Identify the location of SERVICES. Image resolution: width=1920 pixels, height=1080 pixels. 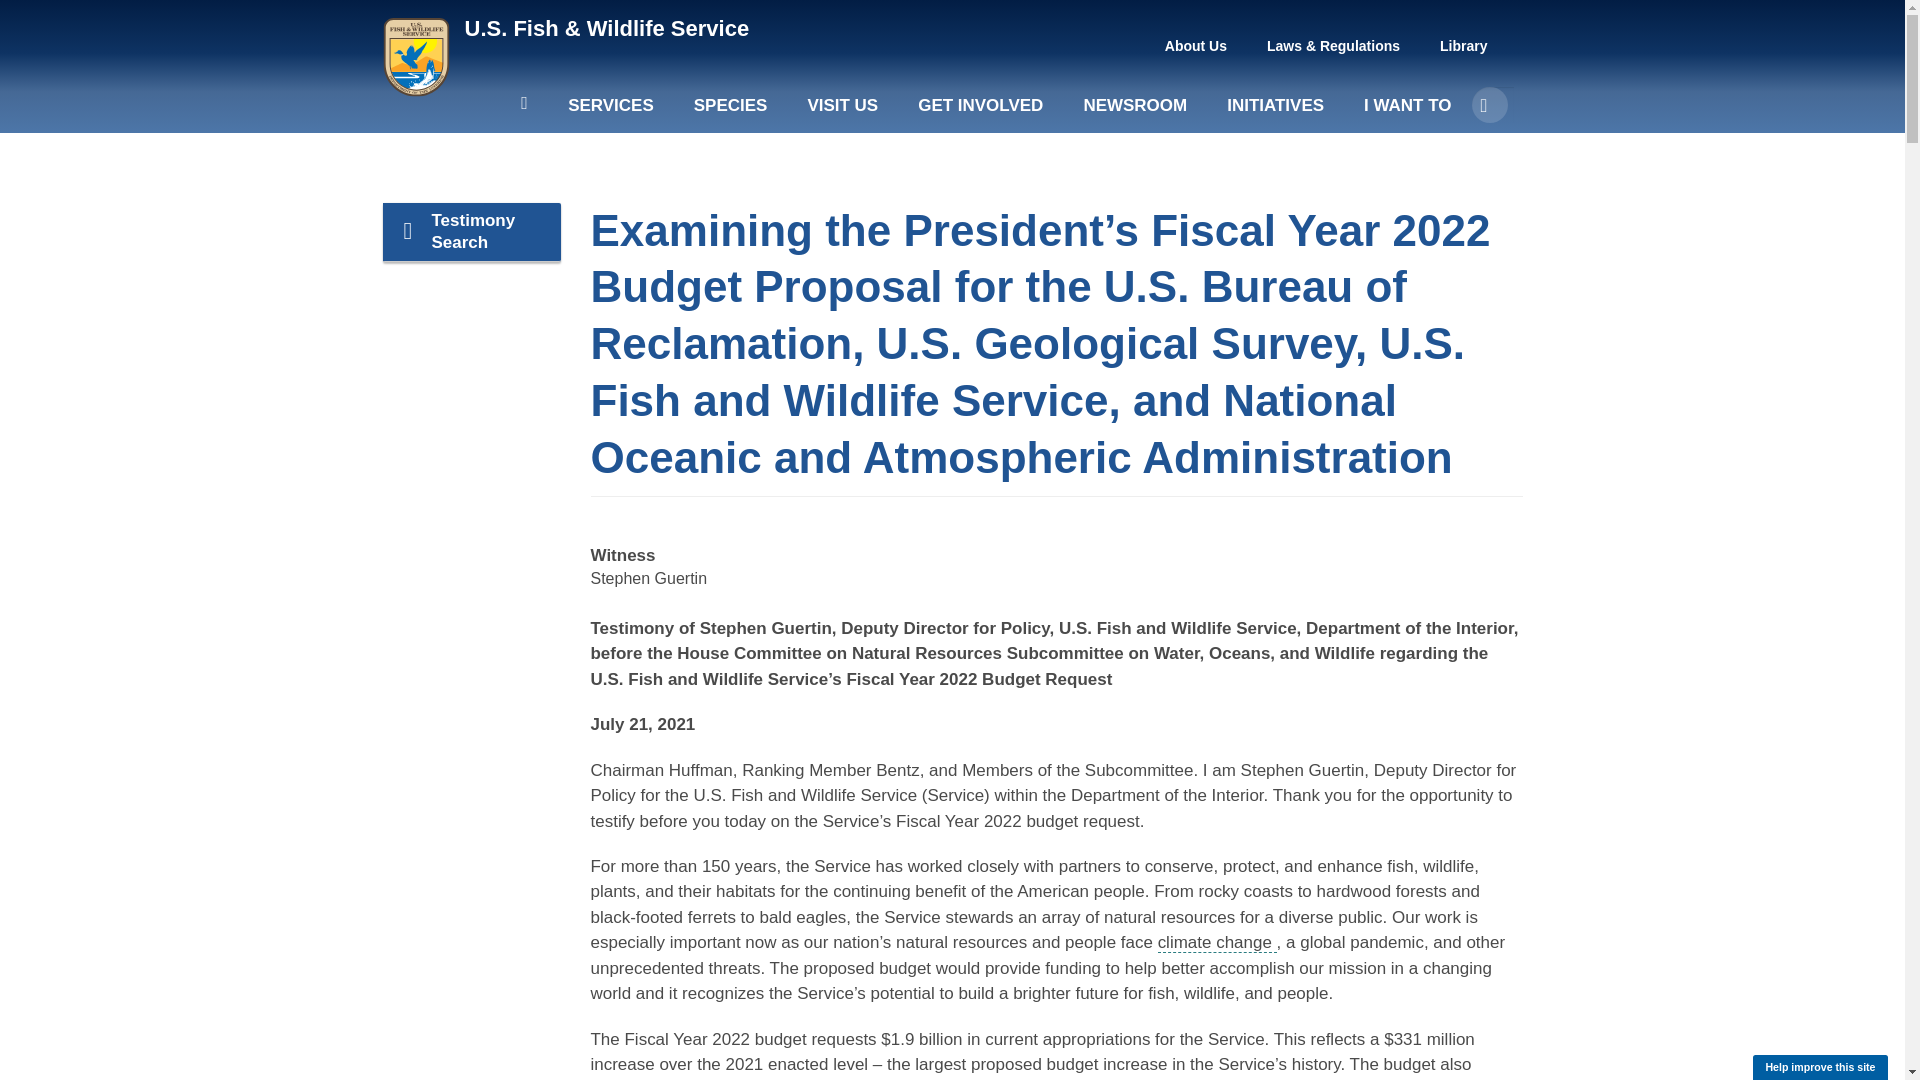
(611, 114).